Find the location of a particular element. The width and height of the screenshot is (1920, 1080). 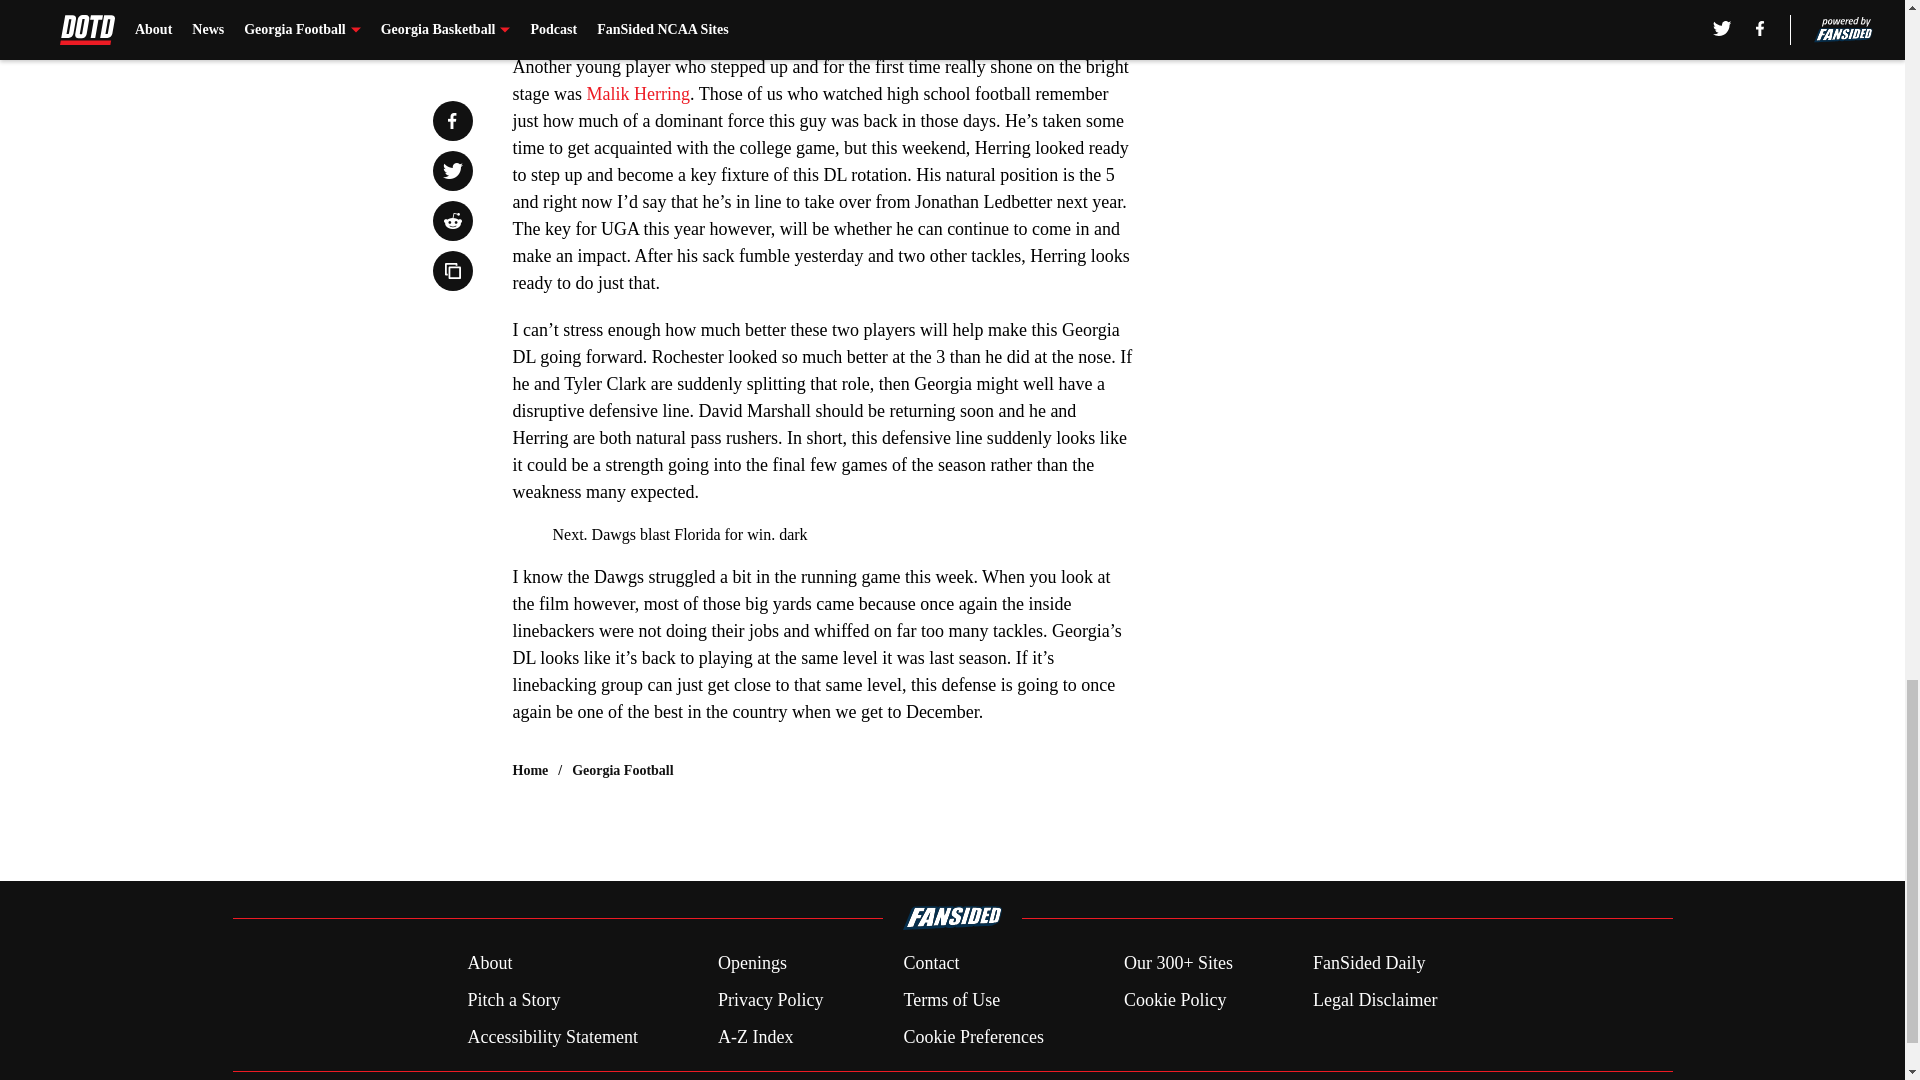

Pitch a Story is located at coordinates (513, 1000).